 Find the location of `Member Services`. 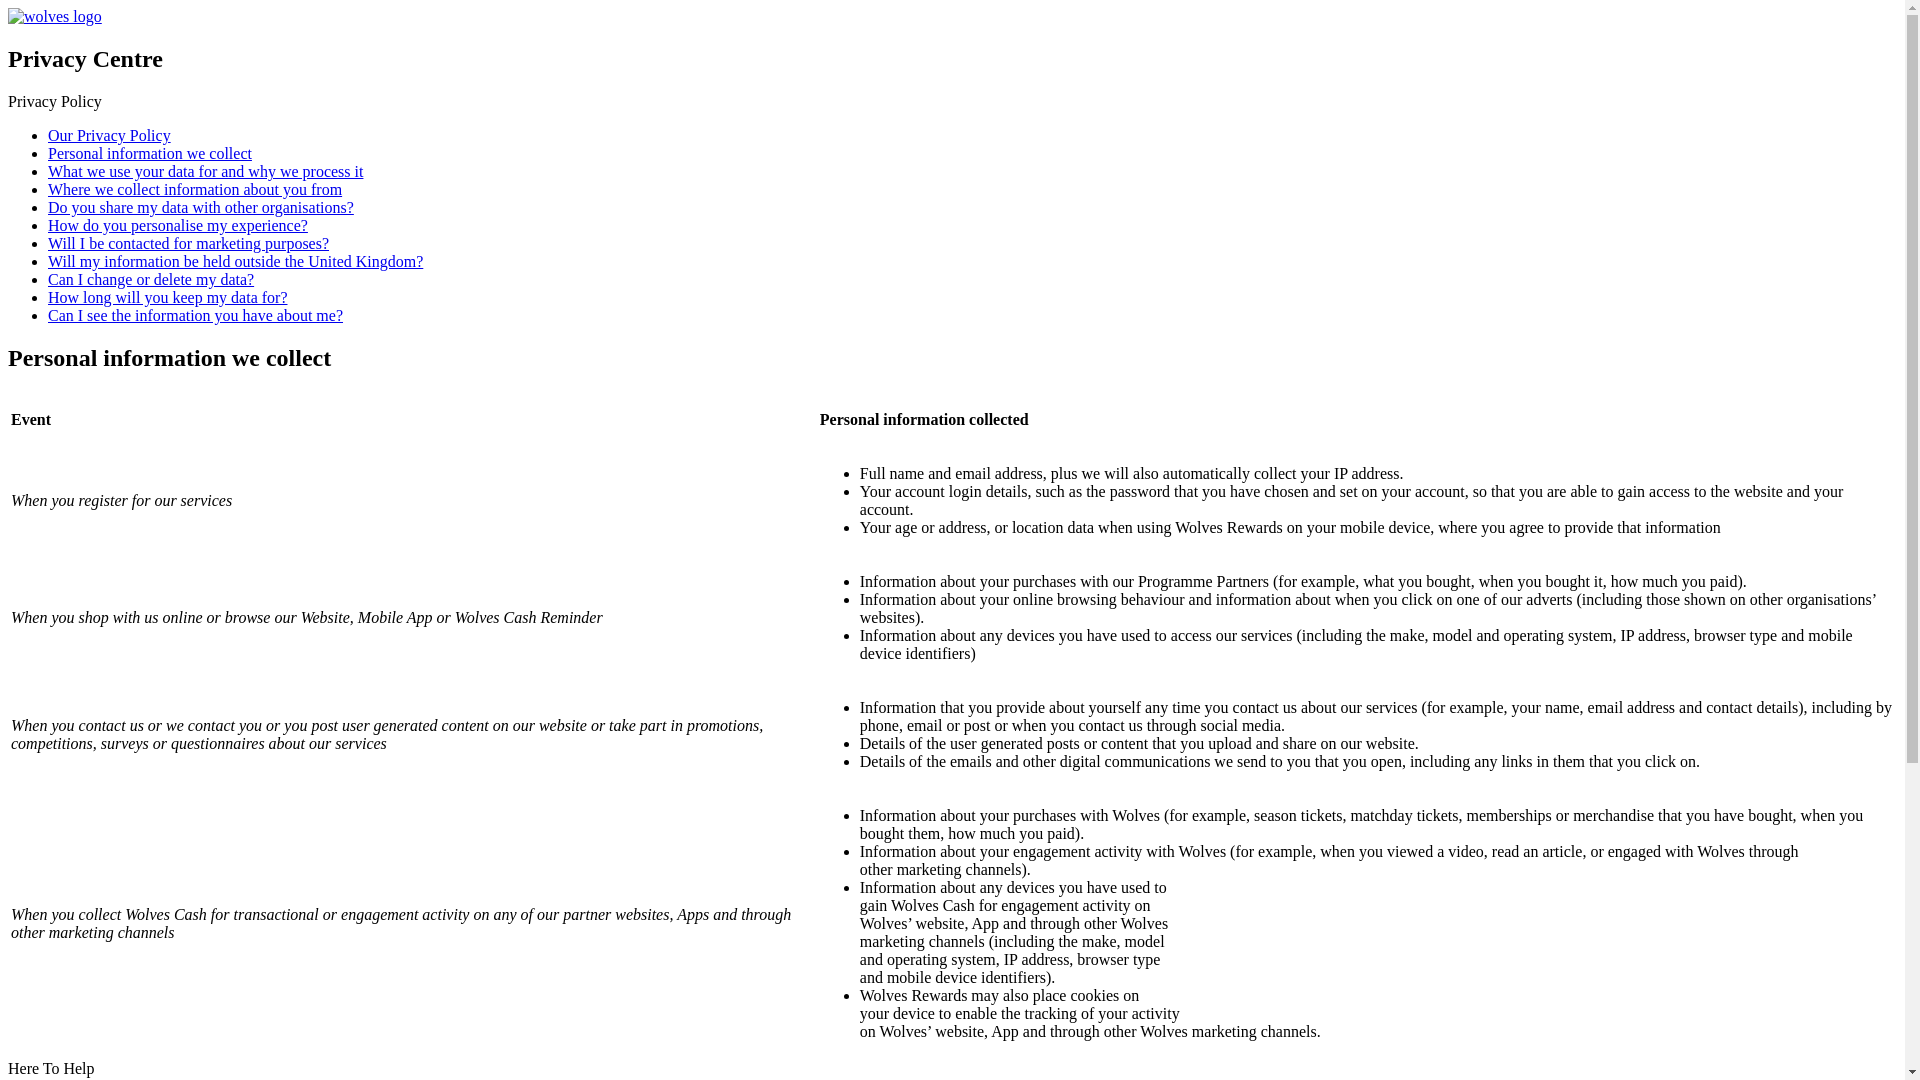

Member Services is located at coordinates (66, 1078).